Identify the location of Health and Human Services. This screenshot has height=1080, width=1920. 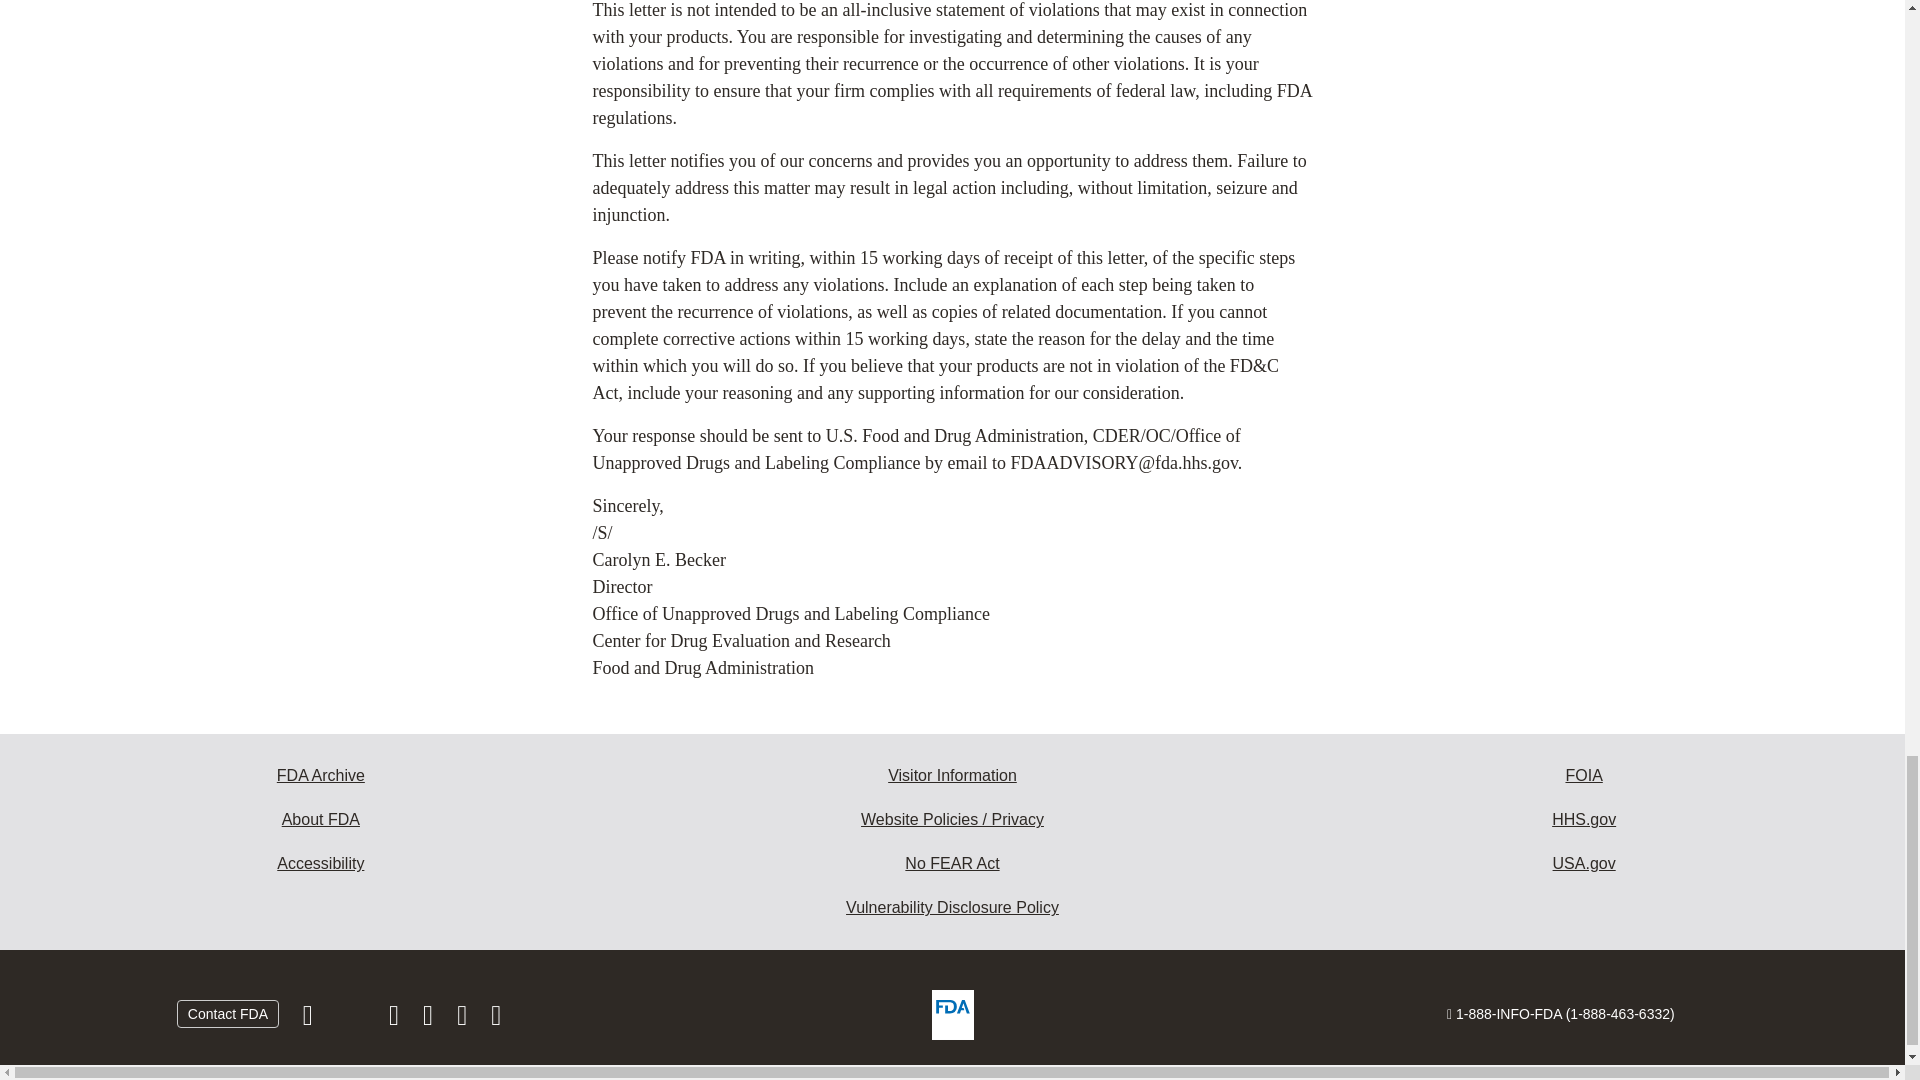
(1584, 820).